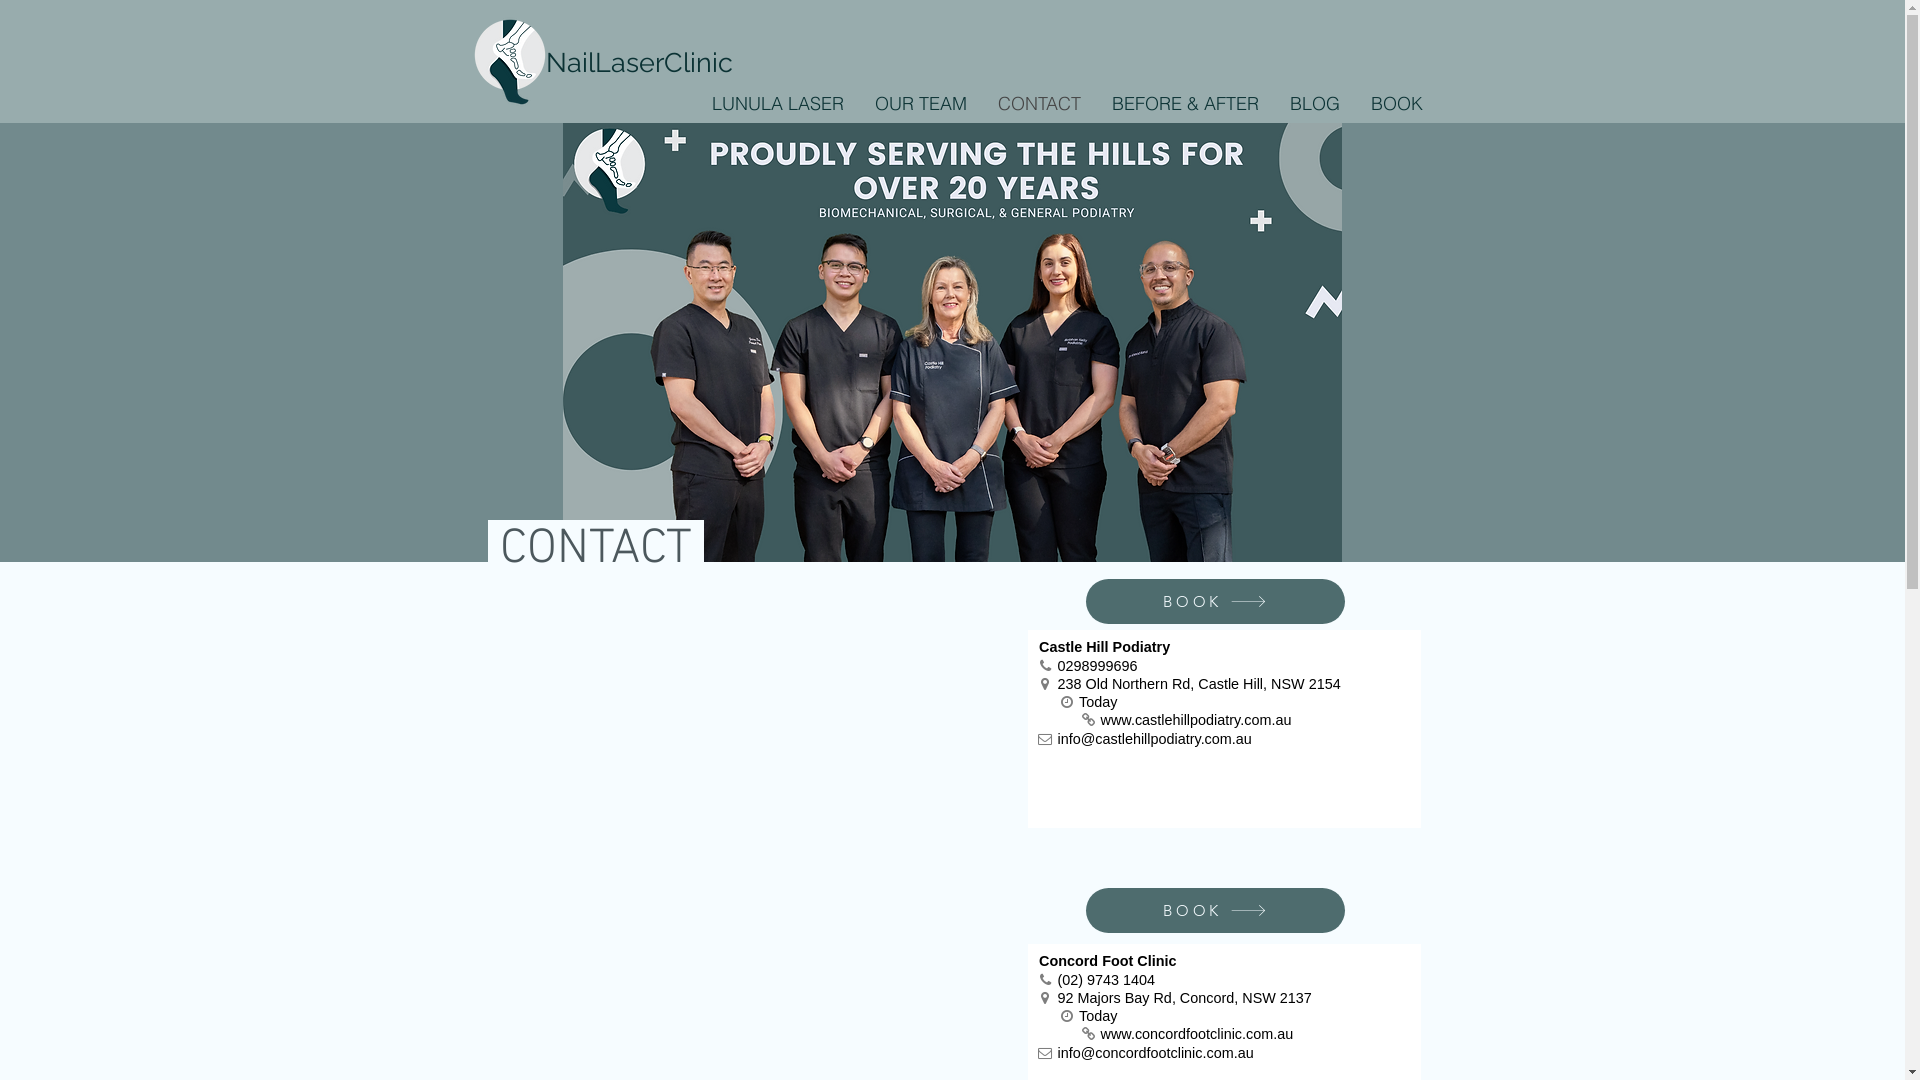  Describe the element at coordinates (1314, 104) in the screenshot. I see `BLOG` at that location.